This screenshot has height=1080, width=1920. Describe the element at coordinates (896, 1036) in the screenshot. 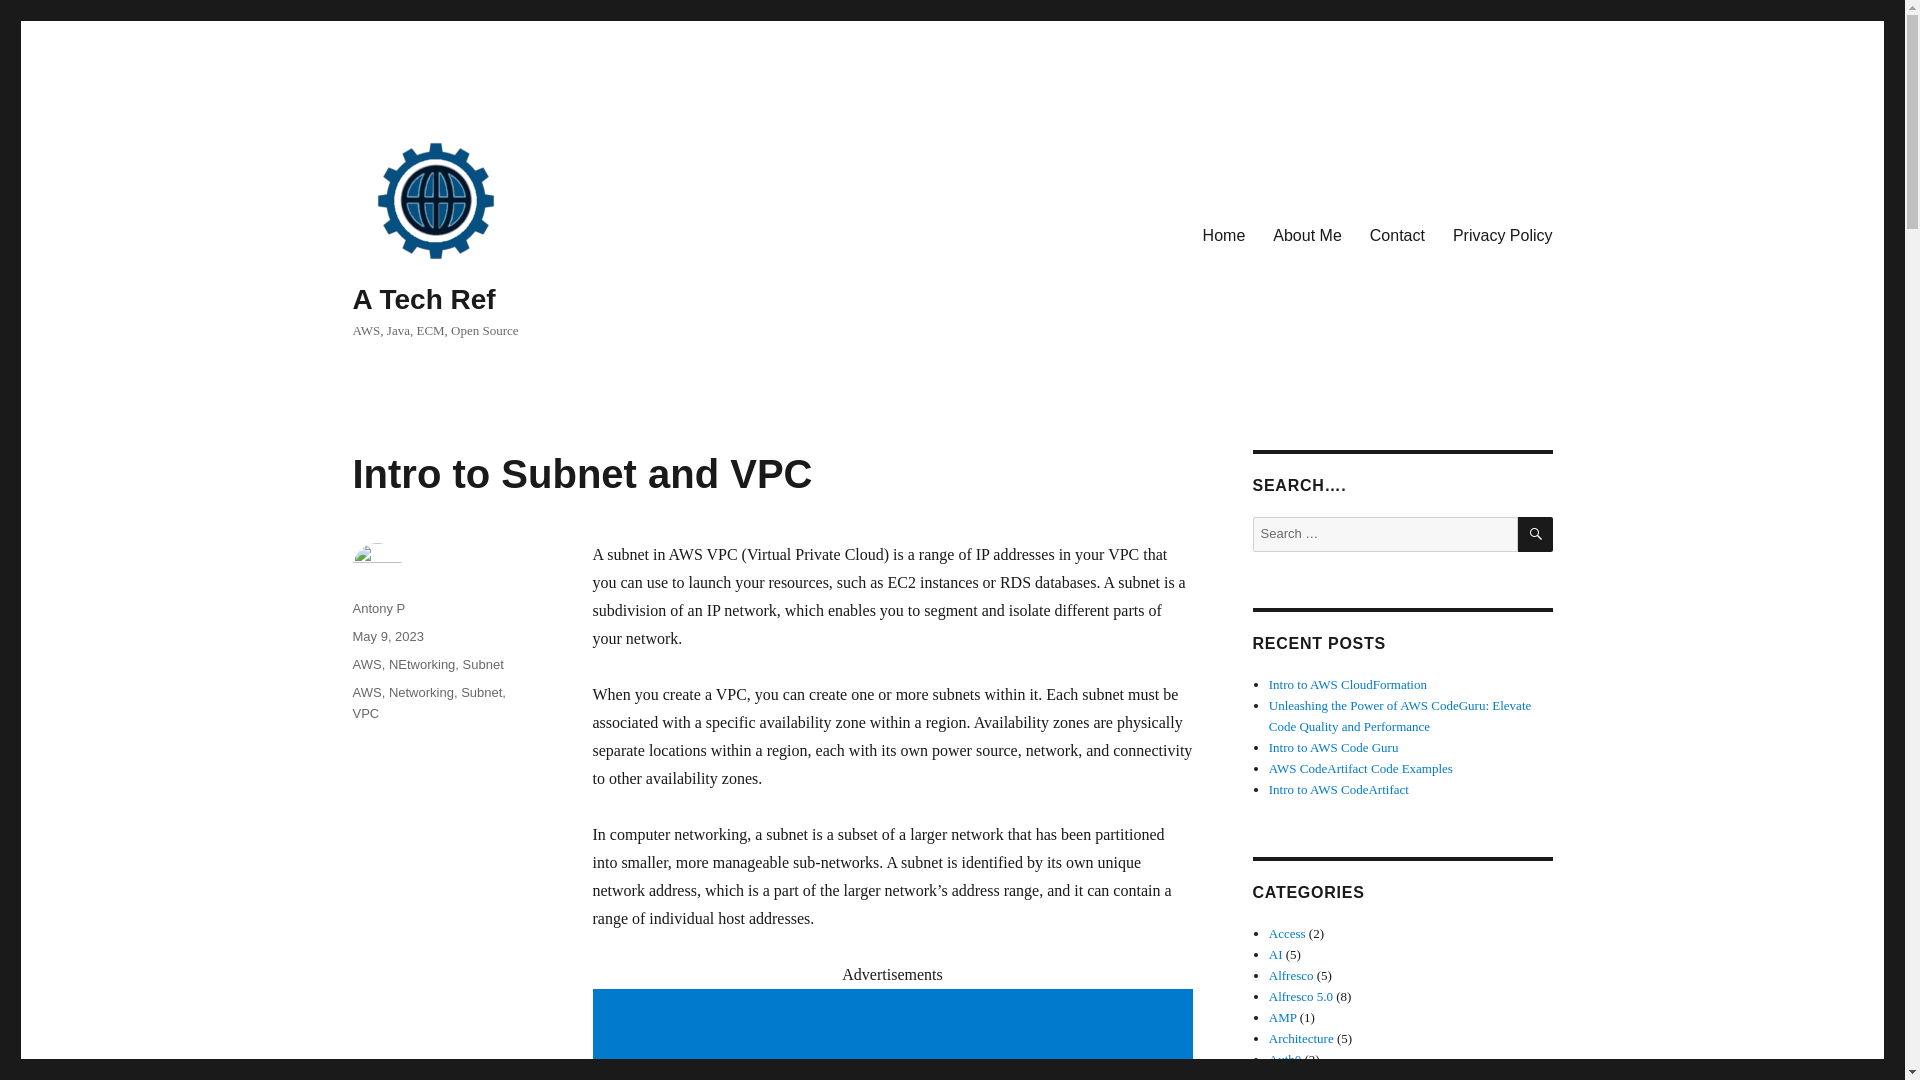

I see `Advertisement` at that location.